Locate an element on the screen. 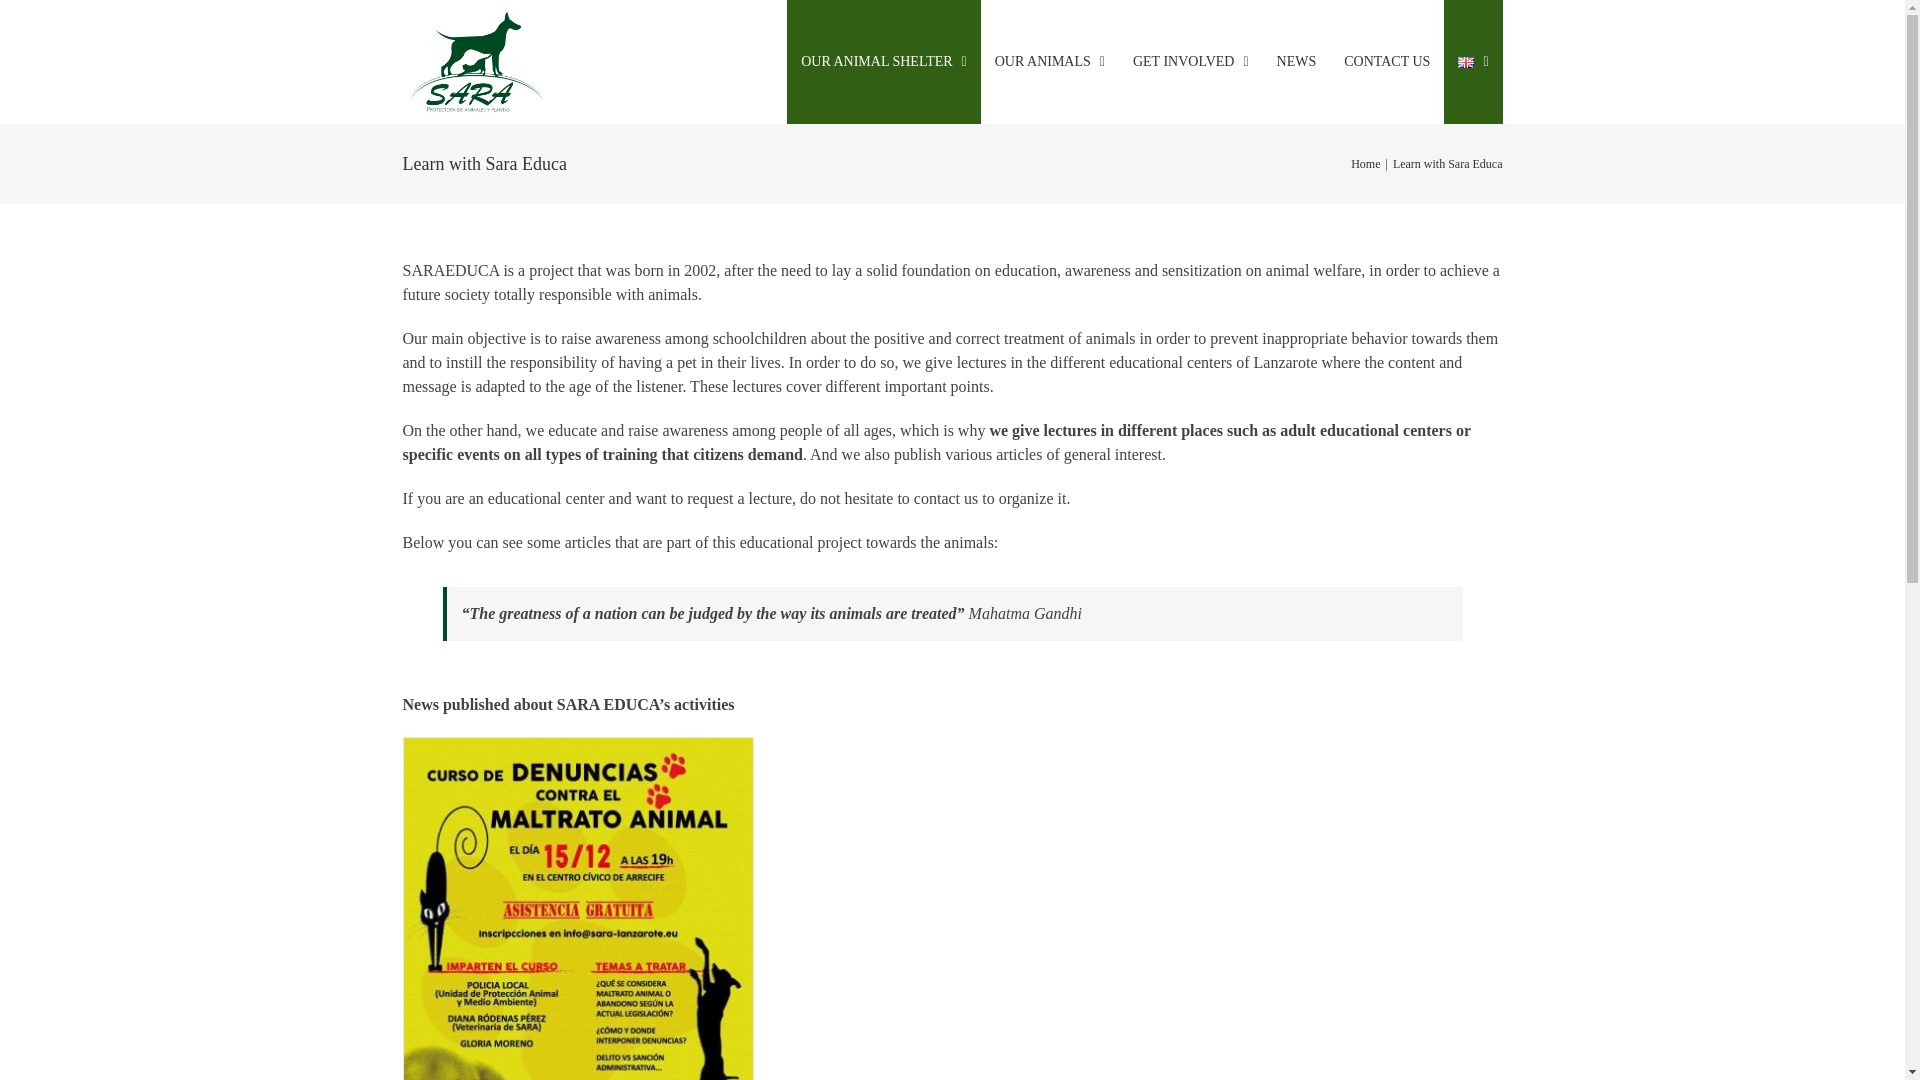  GET INVOLVED is located at coordinates (1191, 62).